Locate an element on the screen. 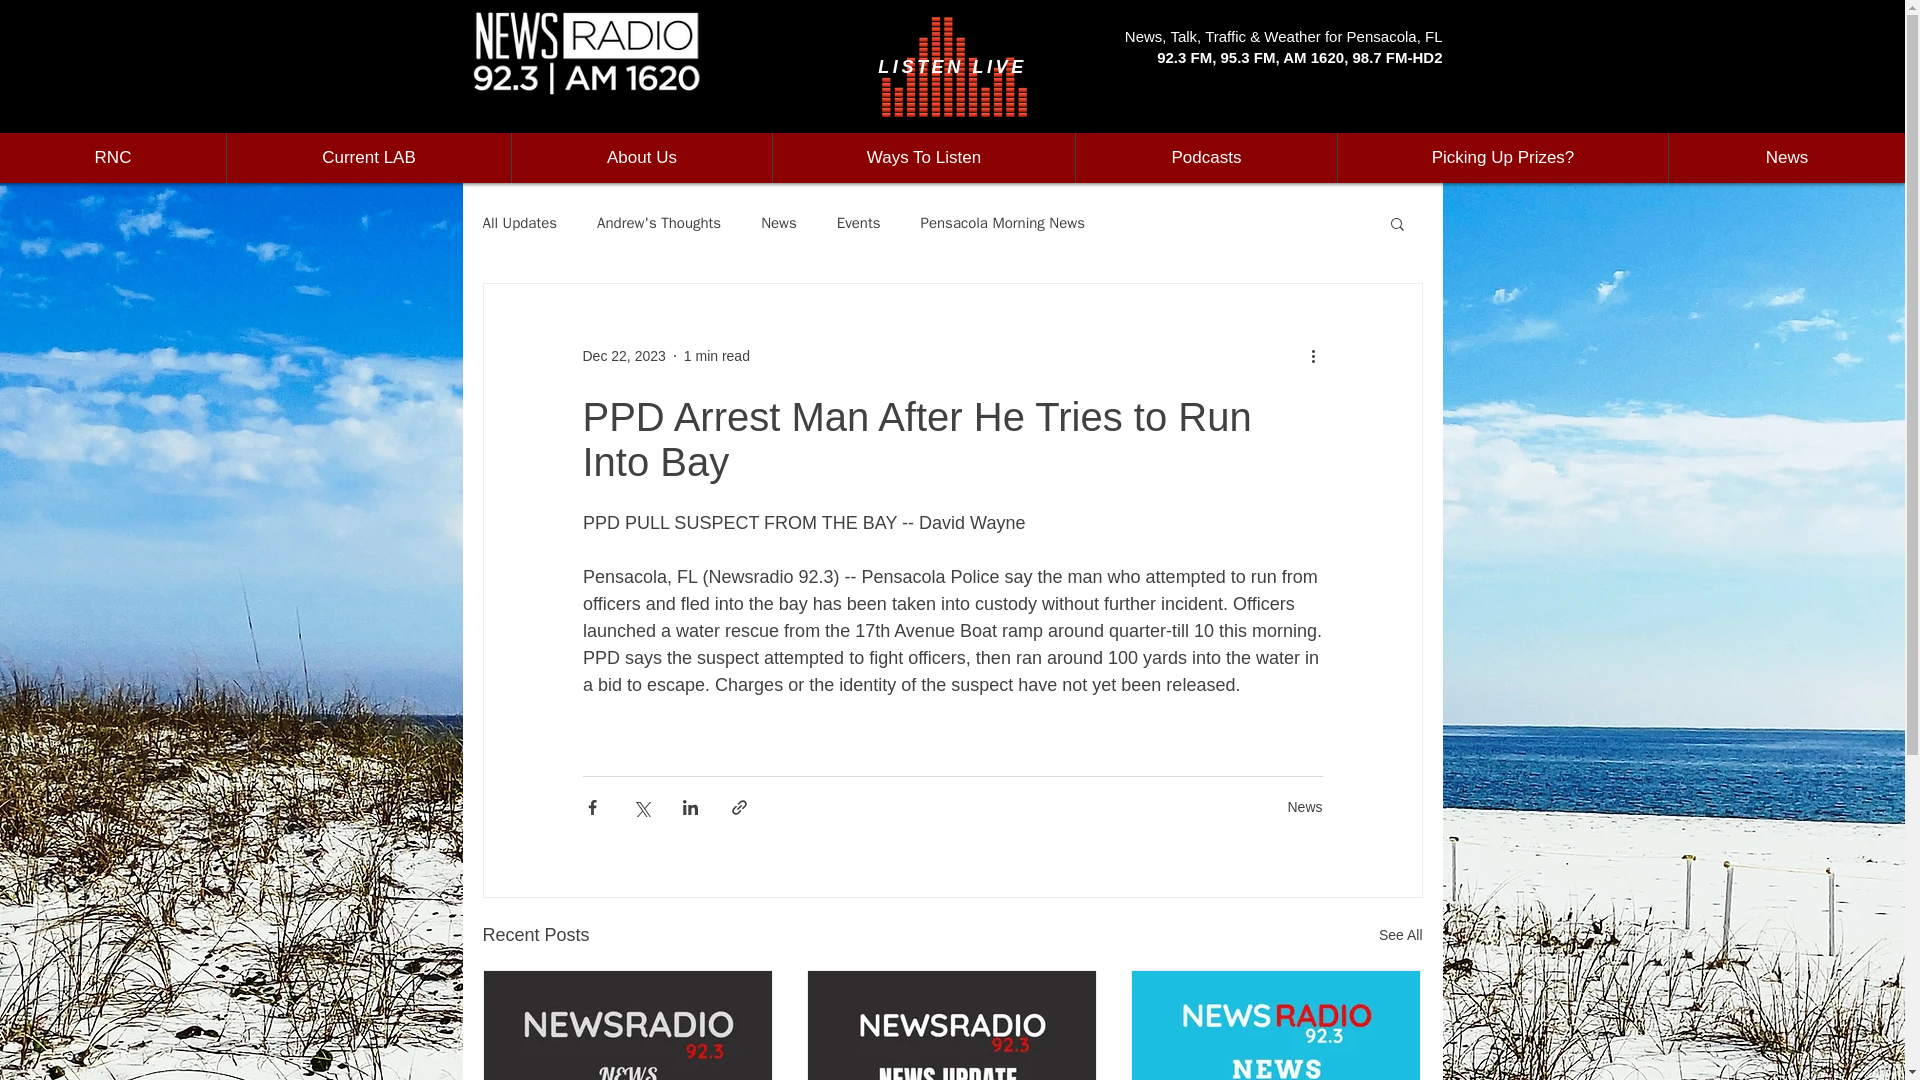 Image resolution: width=1920 pixels, height=1080 pixels. About Us is located at coordinates (640, 157).